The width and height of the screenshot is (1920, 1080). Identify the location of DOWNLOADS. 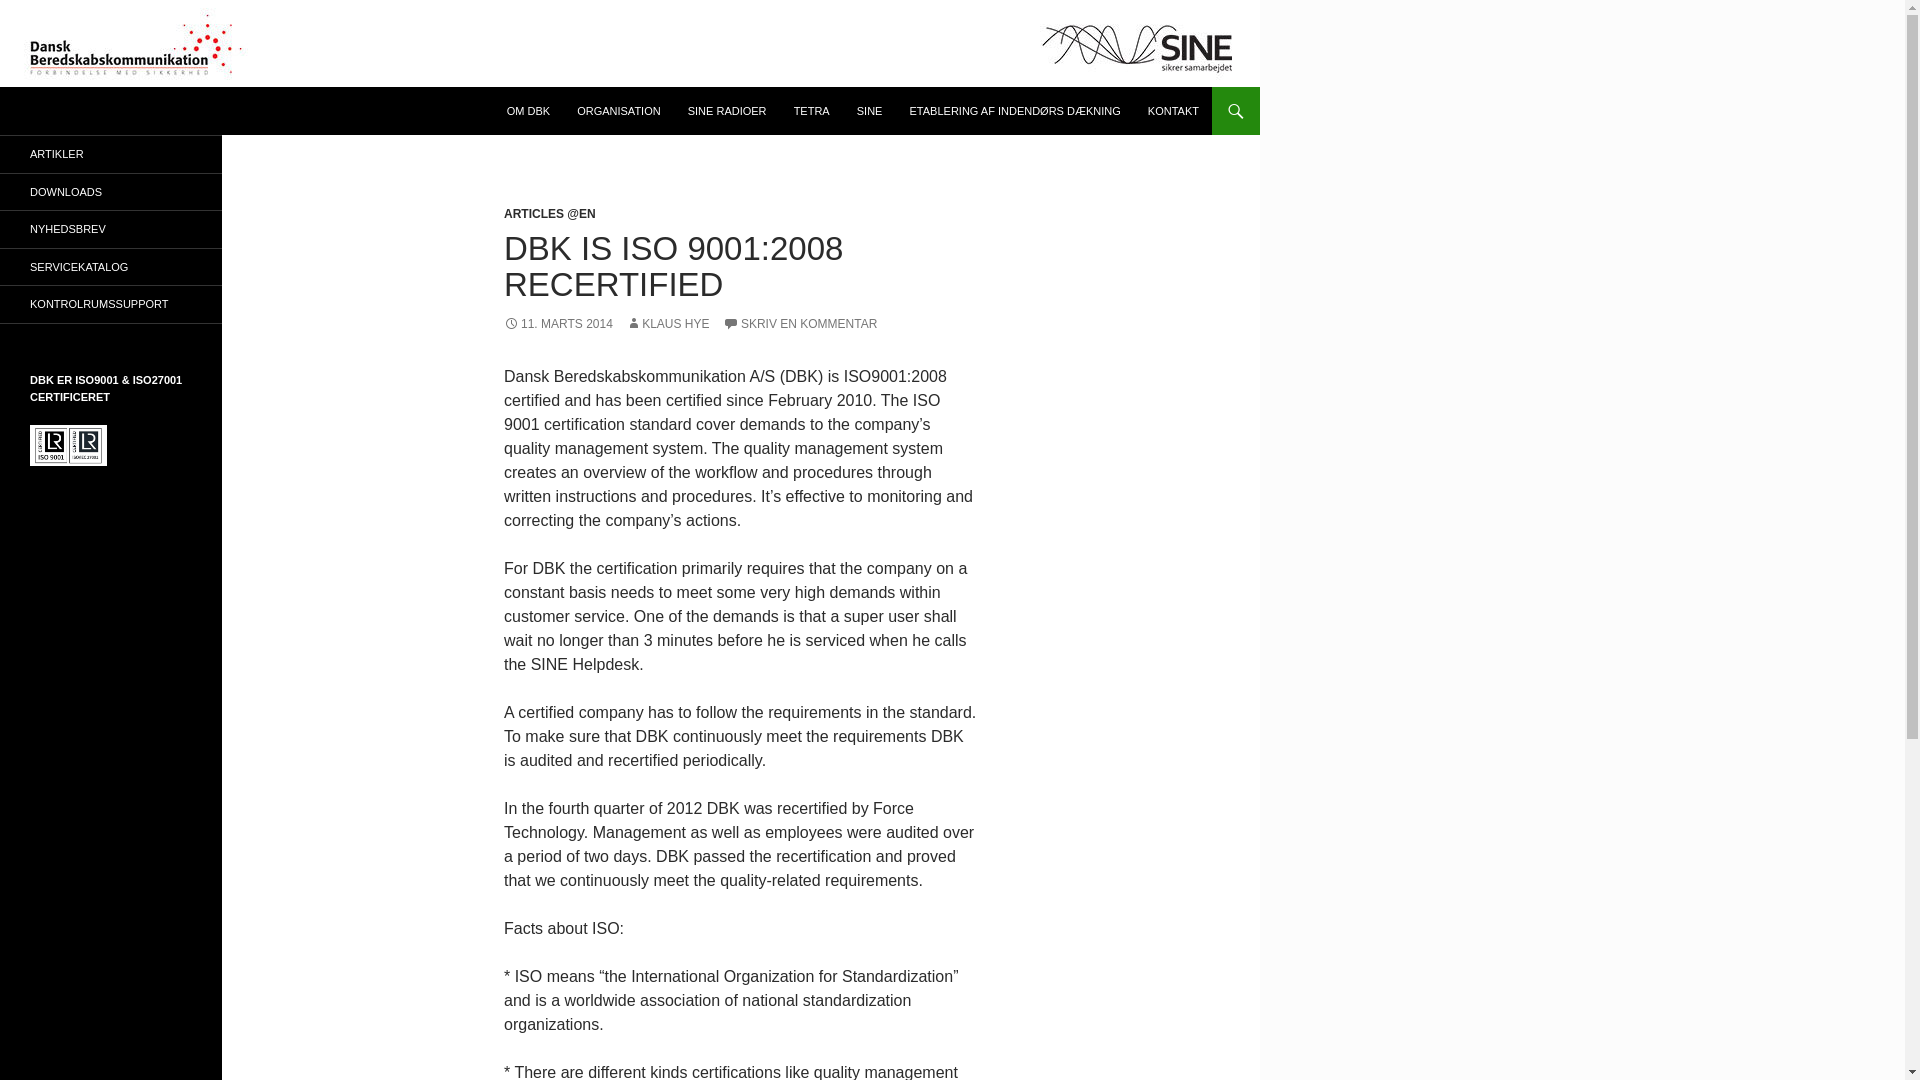
(111, 192).